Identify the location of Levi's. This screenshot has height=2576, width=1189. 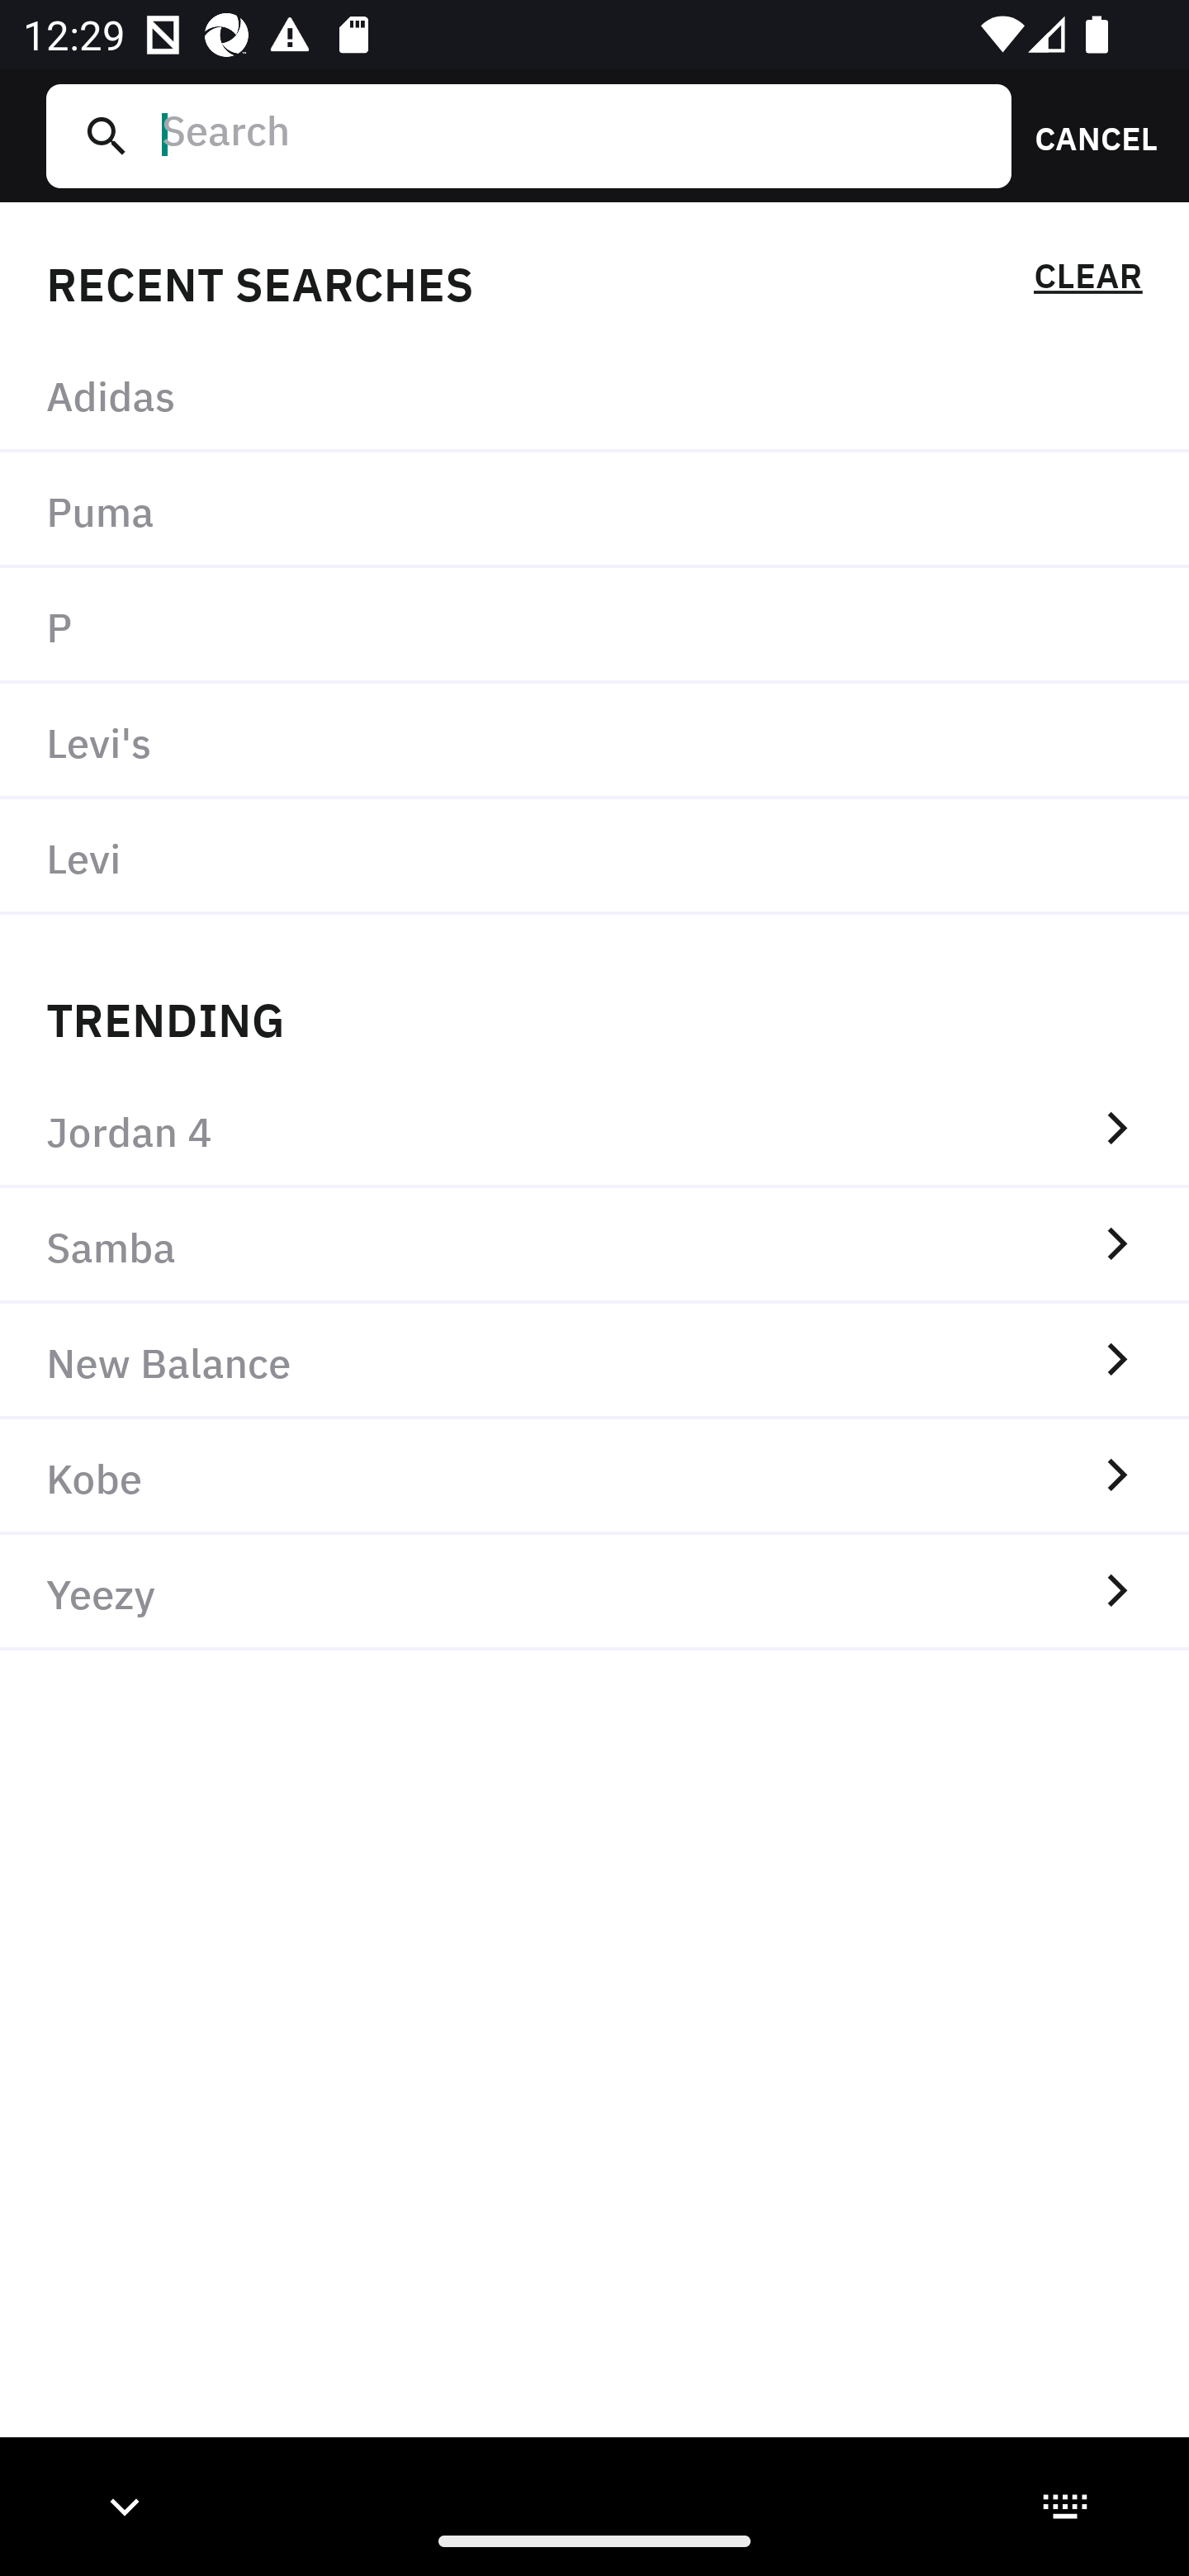
(594, 740).